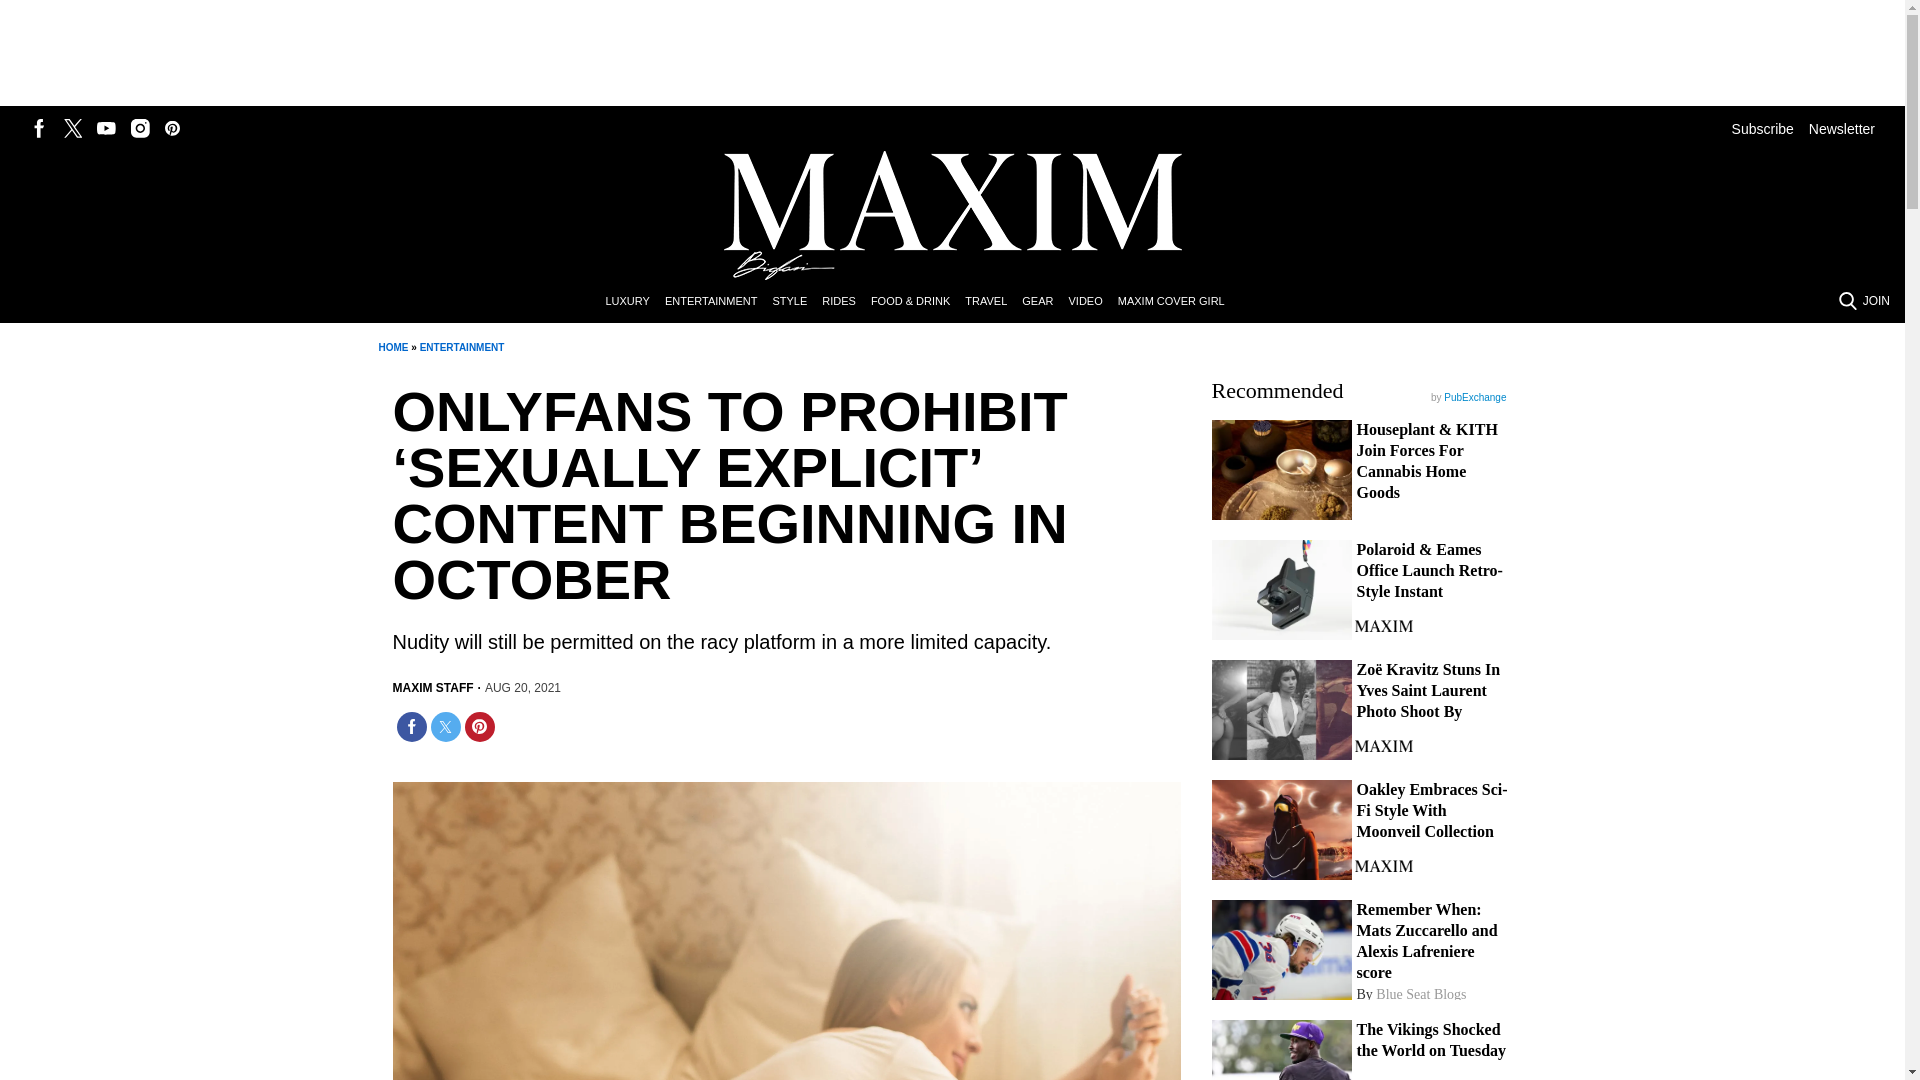 This screenshot has width=1920, height=1080. What do you see at coordinates (445, 726) in the screenshot?
I see `Share on Twitter` at bounding box center [445, 726].